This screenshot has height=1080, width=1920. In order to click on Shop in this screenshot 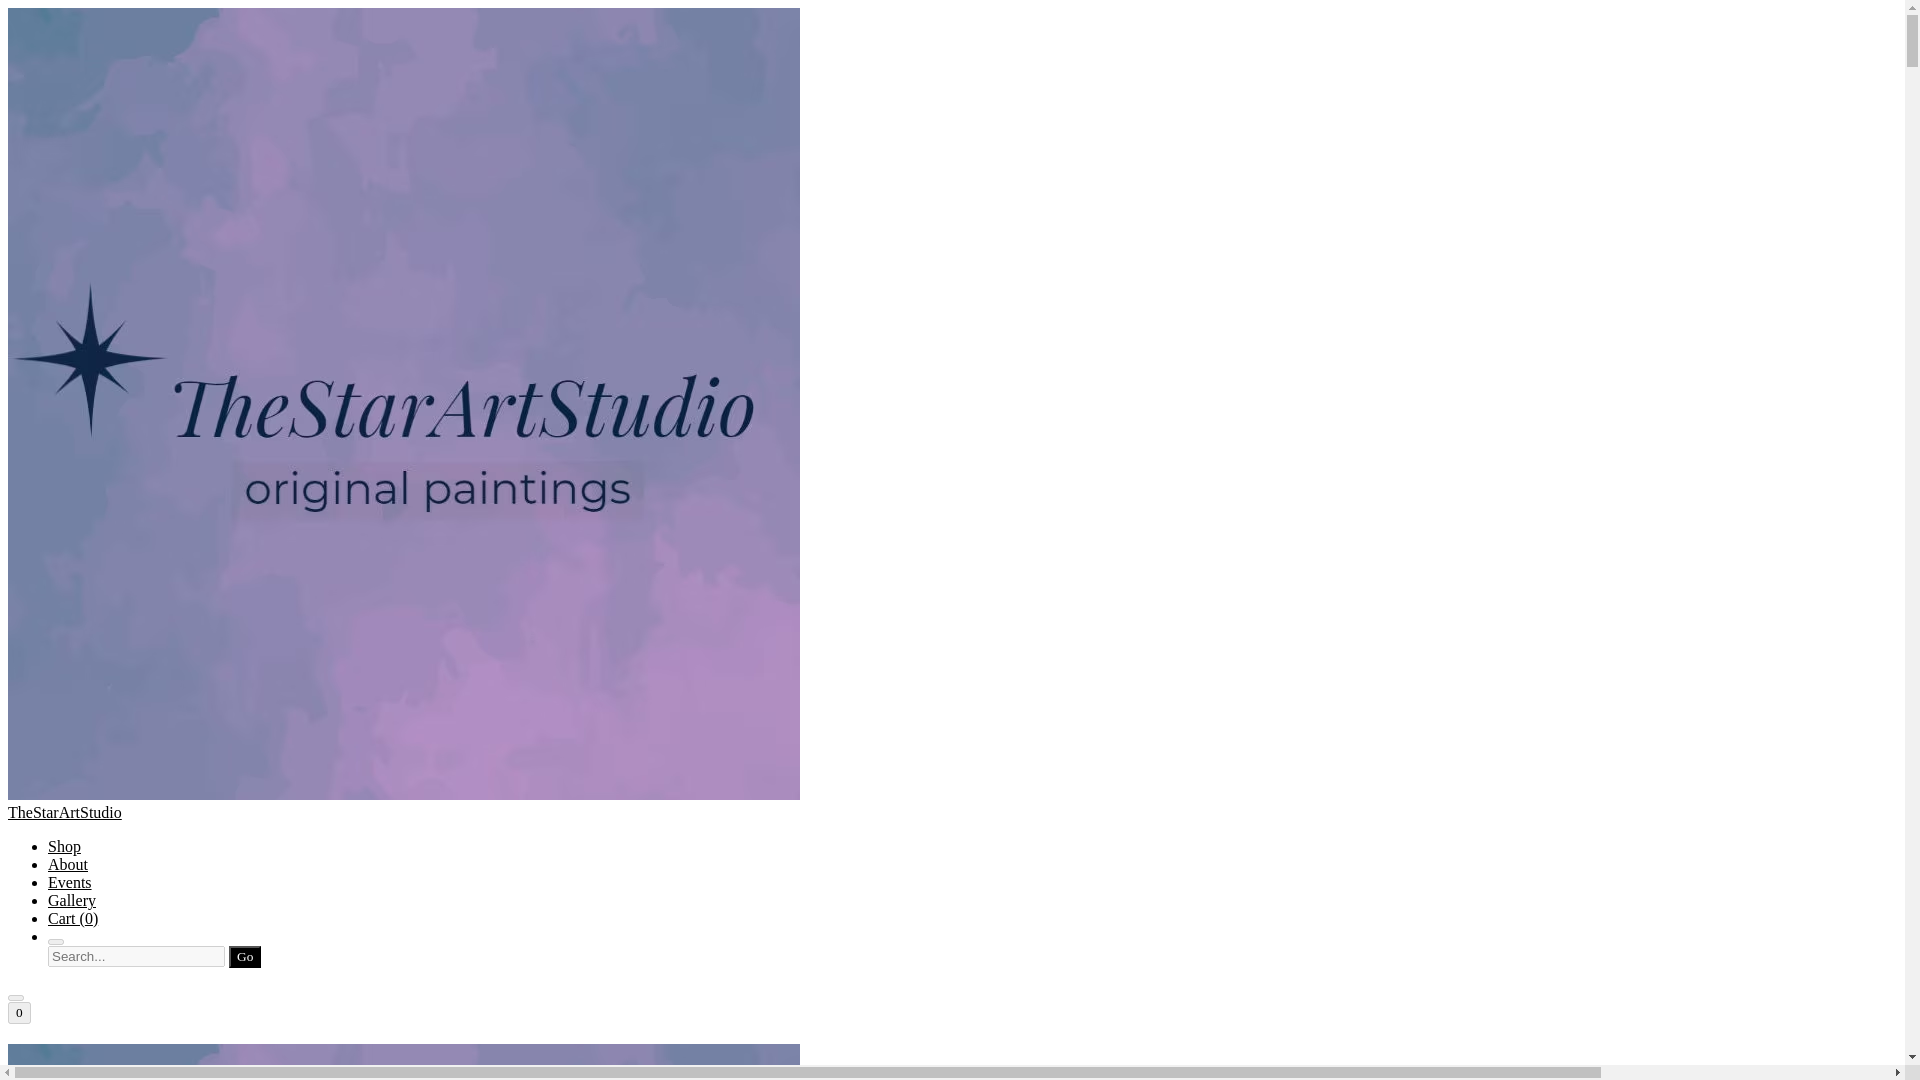, I will do `click(64, 846)`.